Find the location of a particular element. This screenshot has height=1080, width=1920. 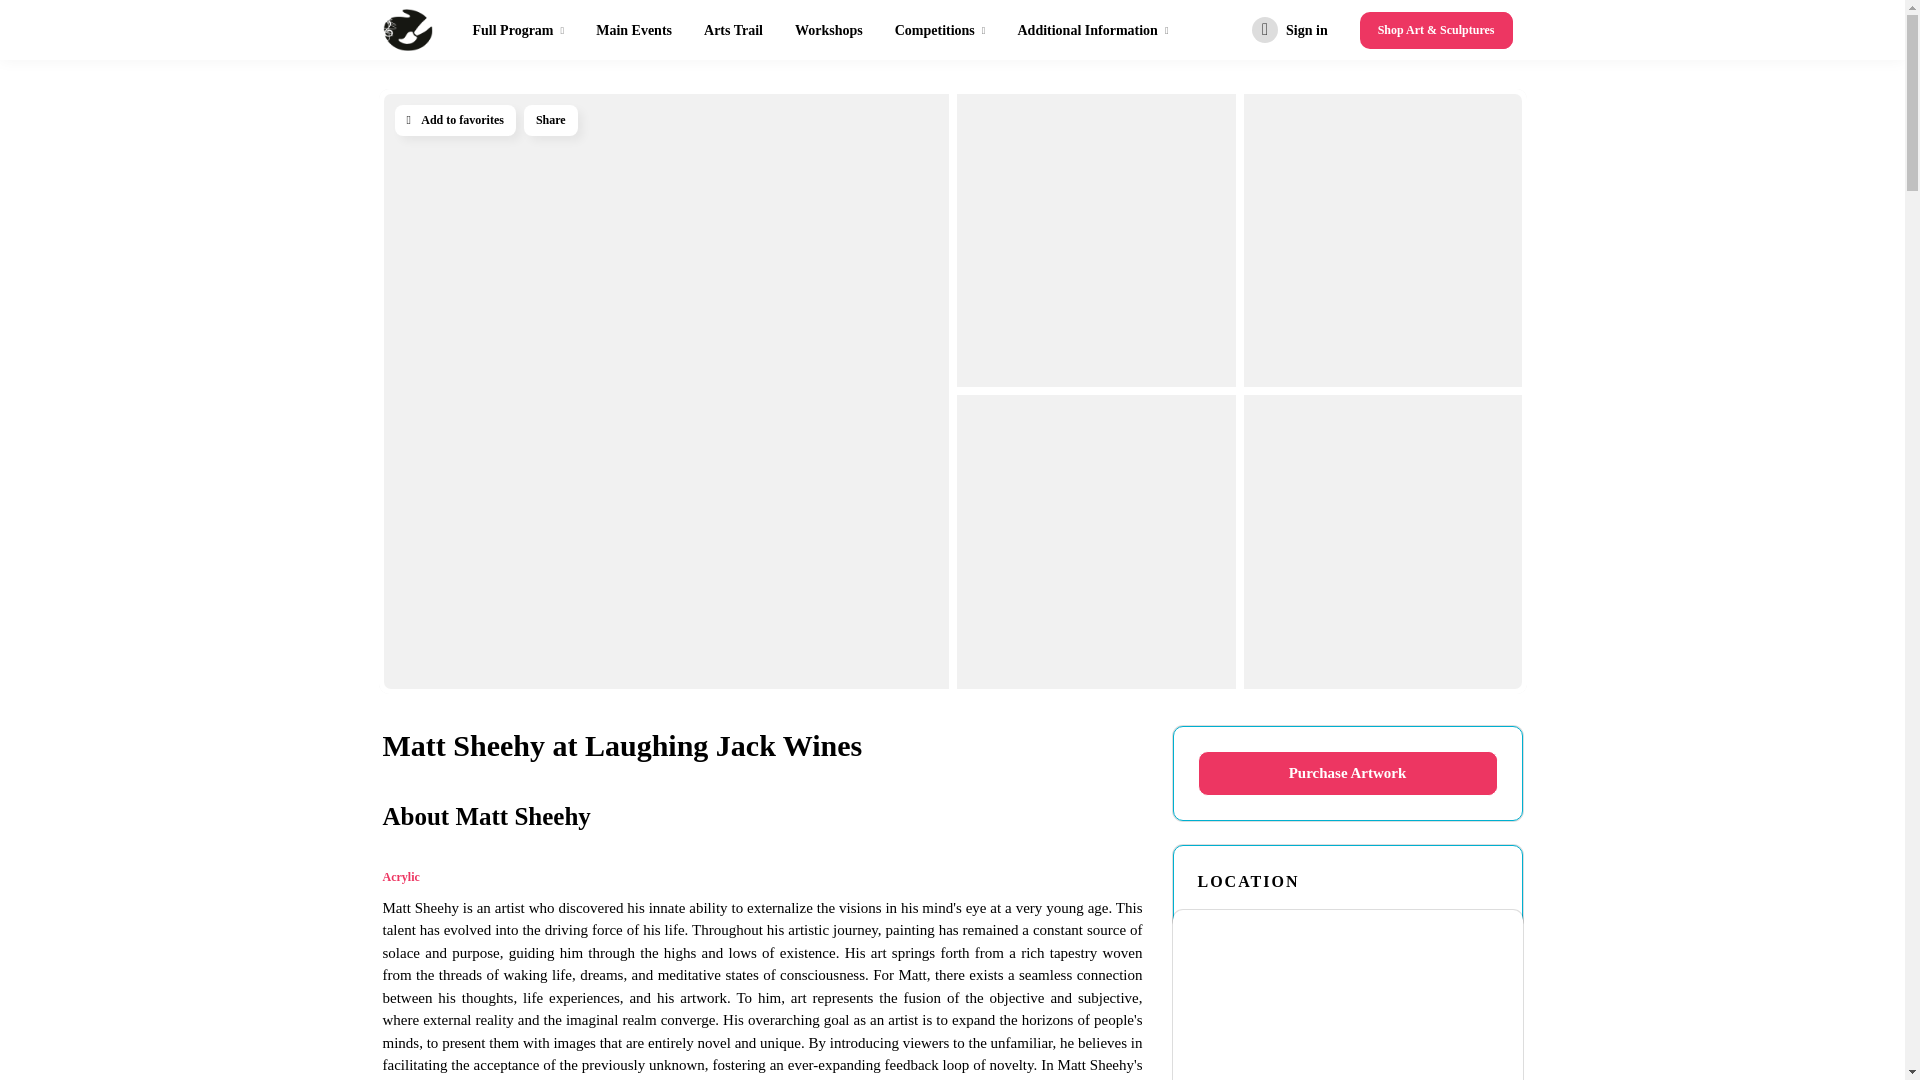

Competitions is located at coordinates (940, 30).